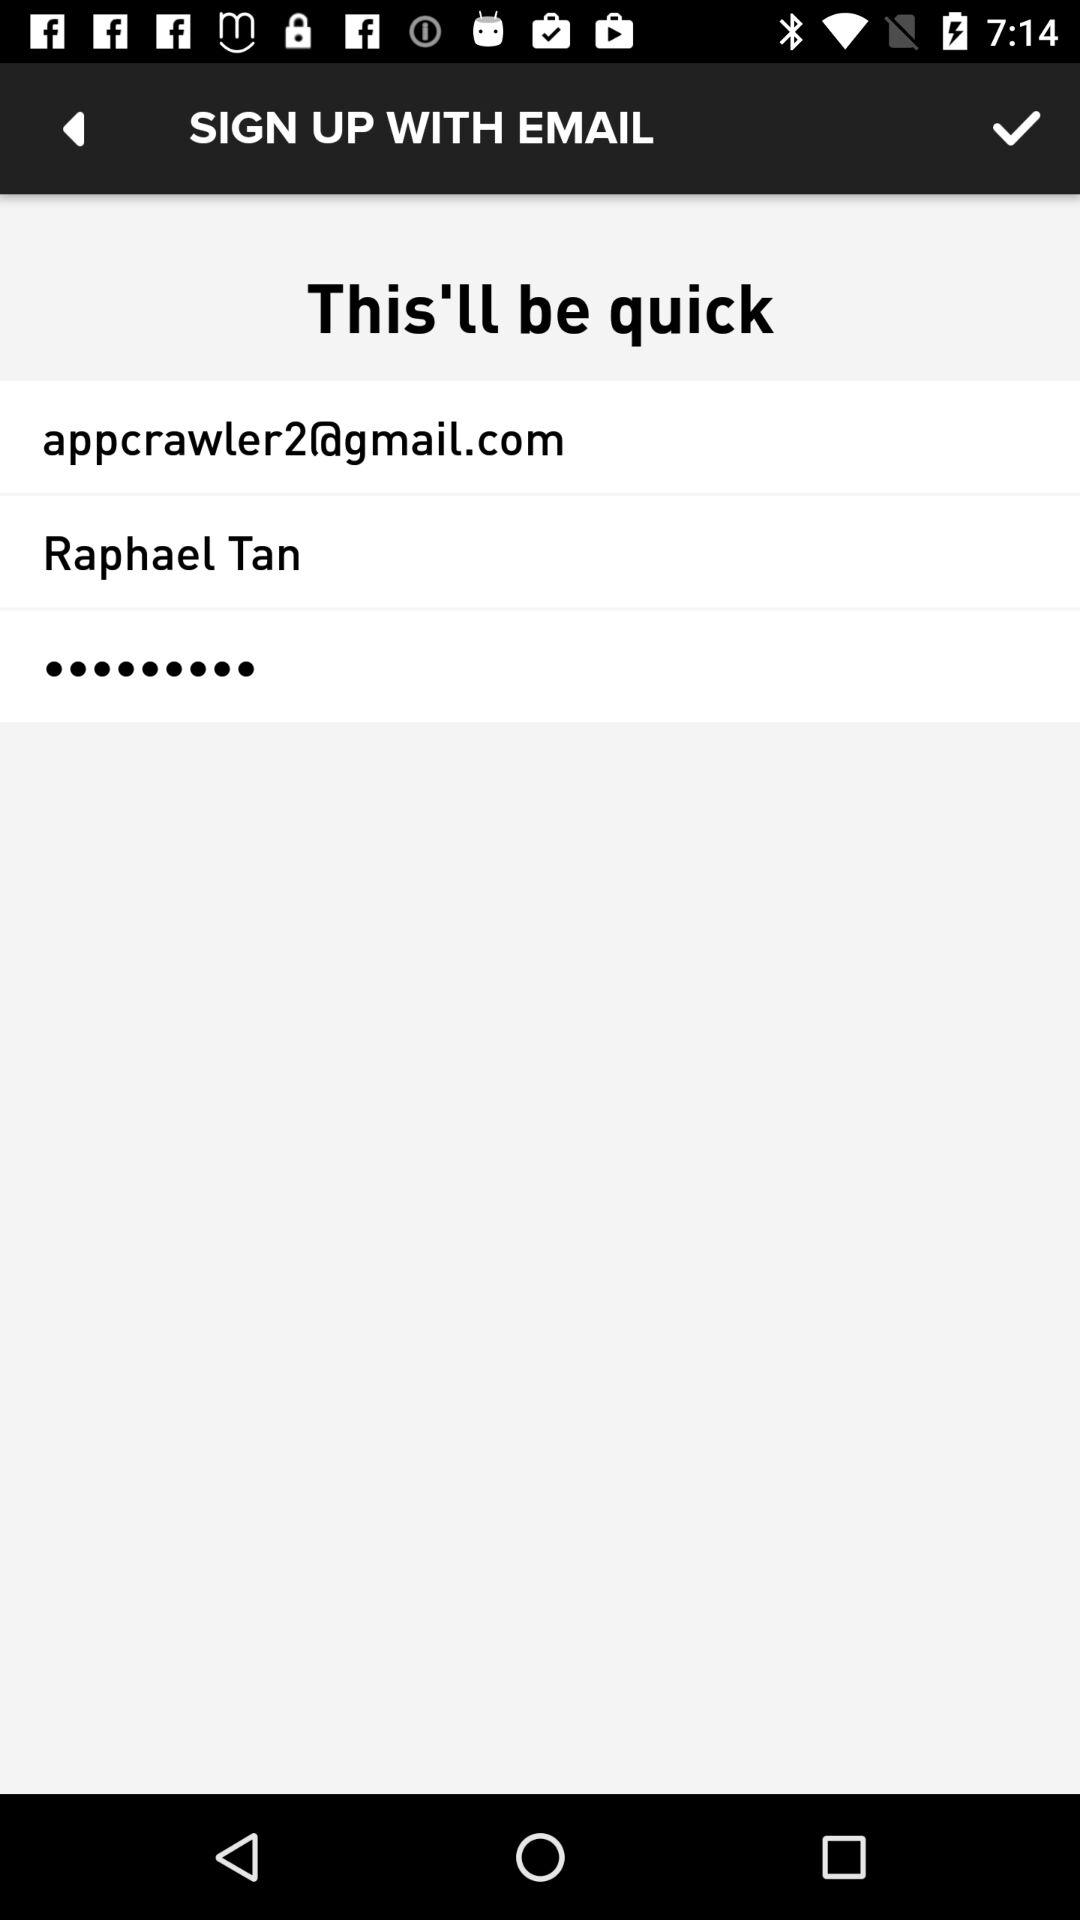  Describe the element at coordinates (1016, 128) in the screenshot. I see `click item to the right of the sign up with item` at that location.